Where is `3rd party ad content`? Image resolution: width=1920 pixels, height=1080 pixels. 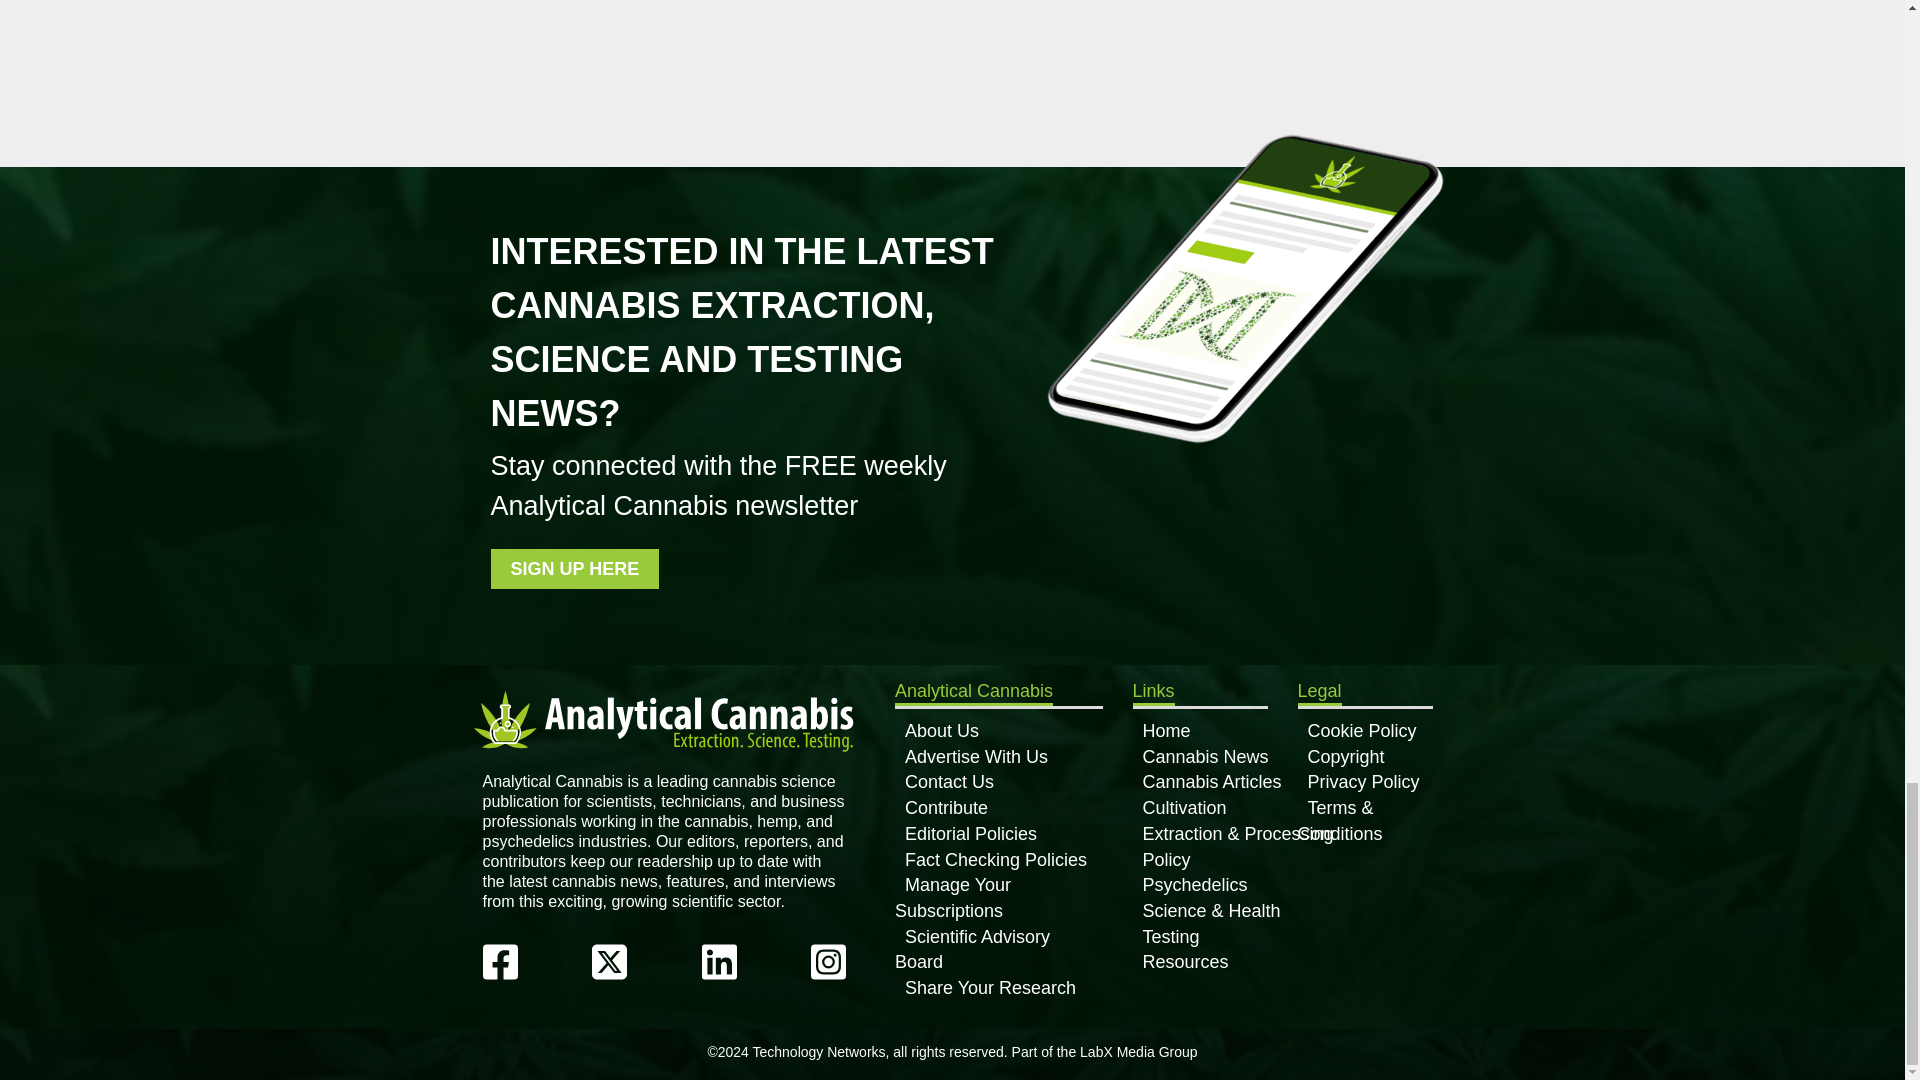 3rd party ad content is located at coordinates (788, 28).